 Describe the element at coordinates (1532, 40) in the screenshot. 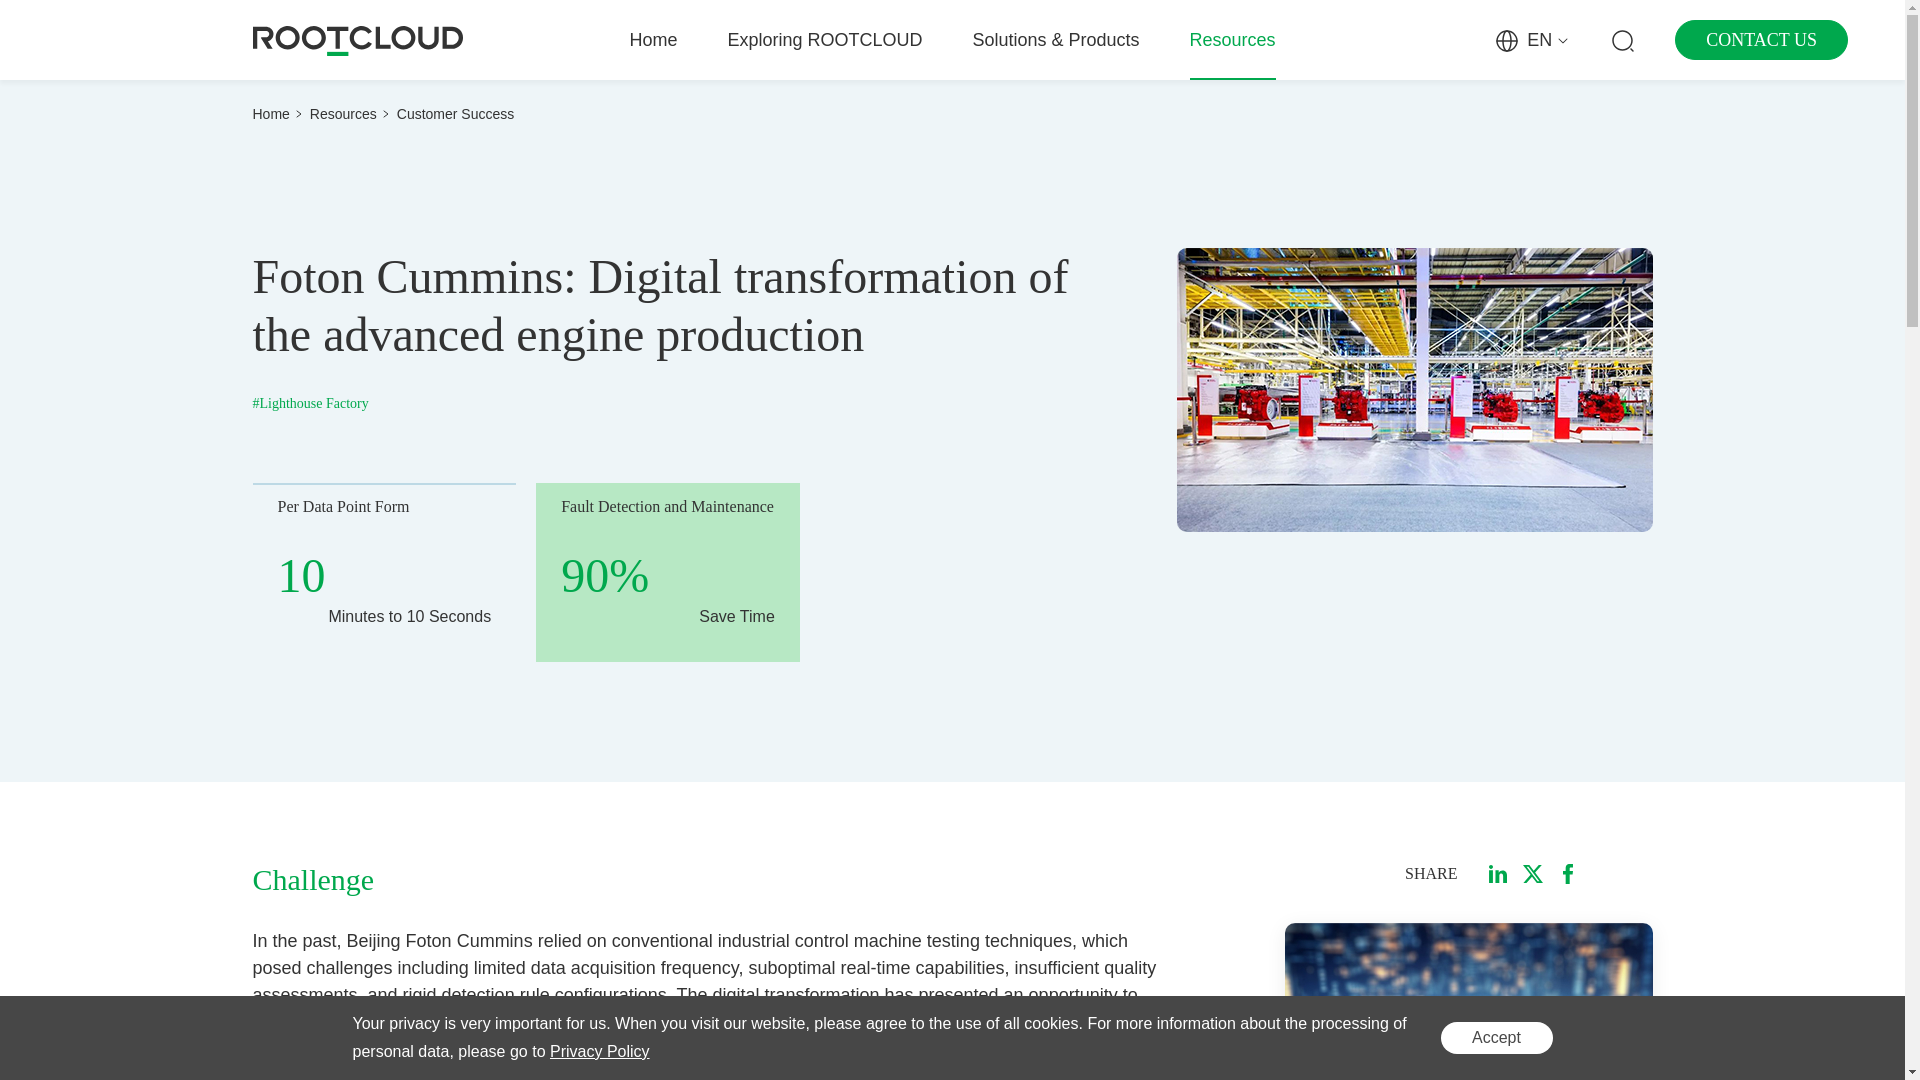

I see `EN` at that location.